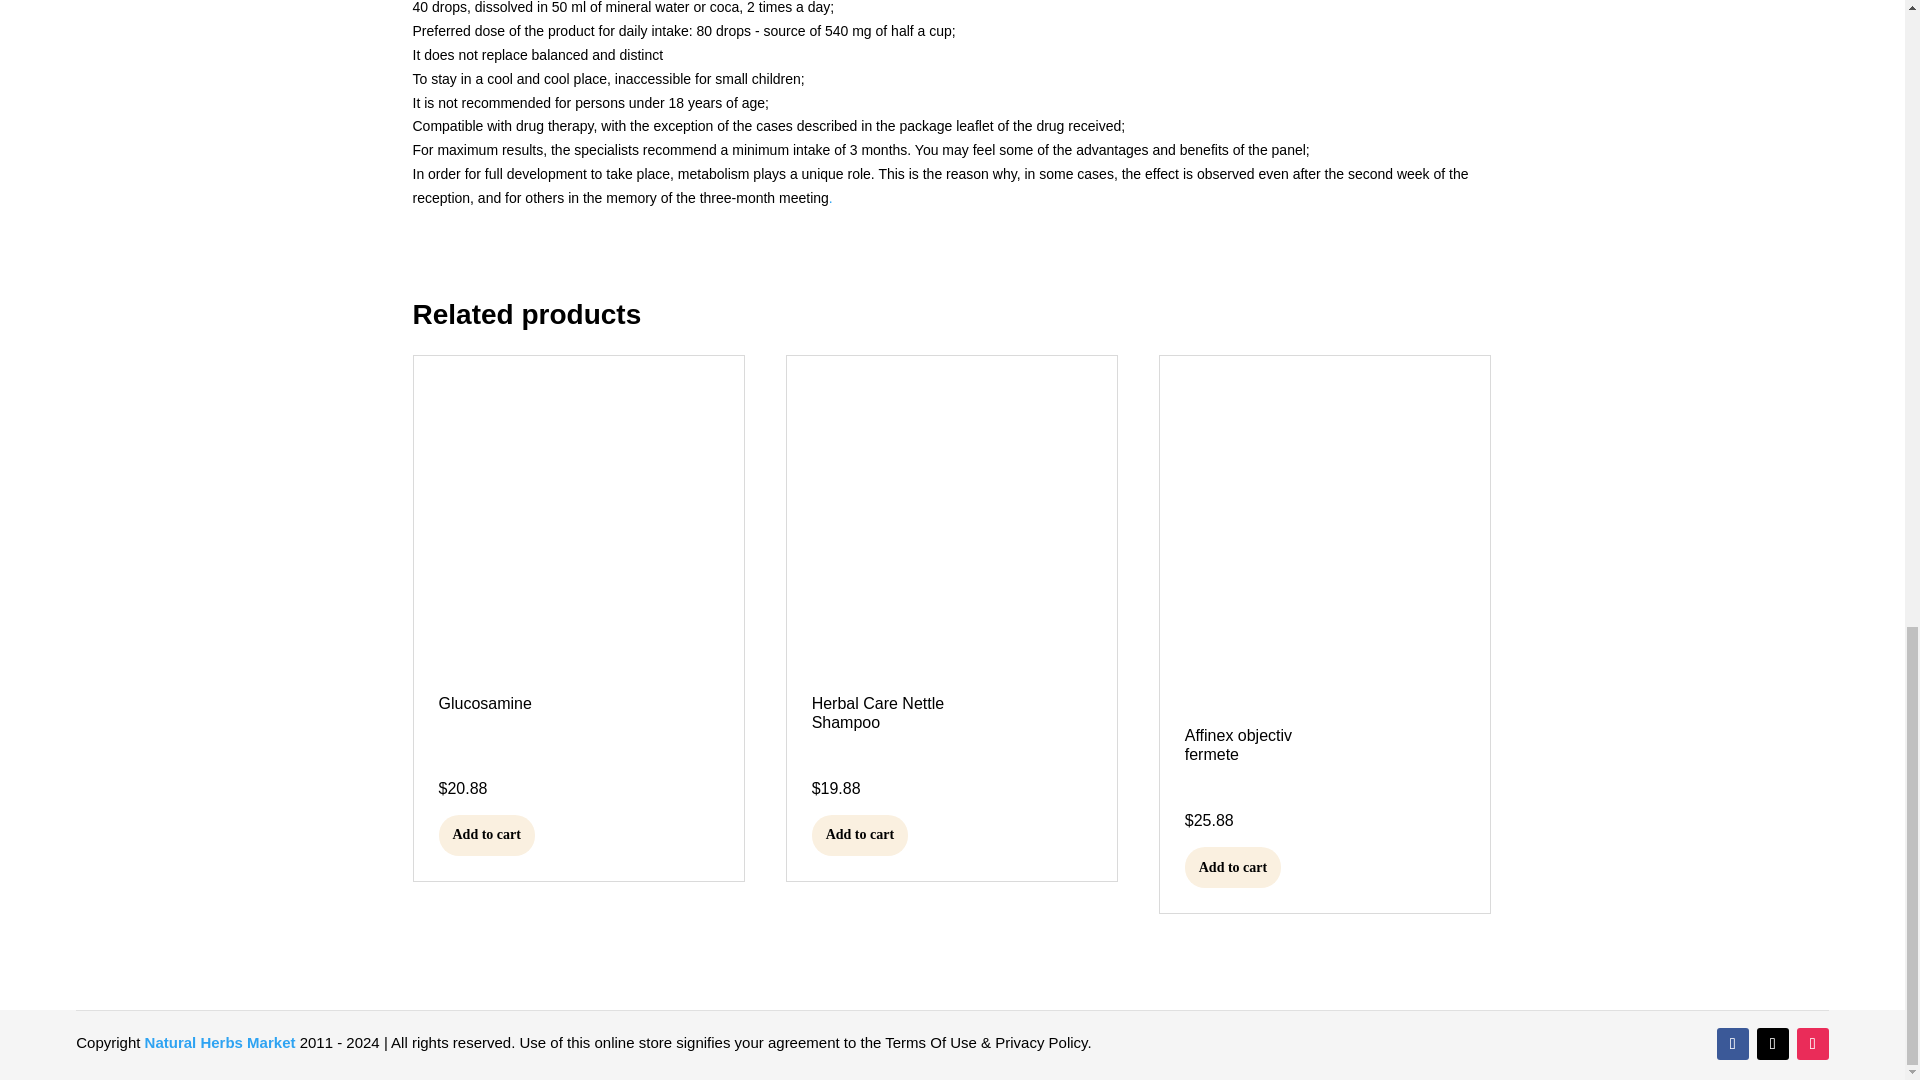  What do you see at coordinates (860, 836) in the screenshot?
I see `Add to cart` at bounding box center [860, 836].